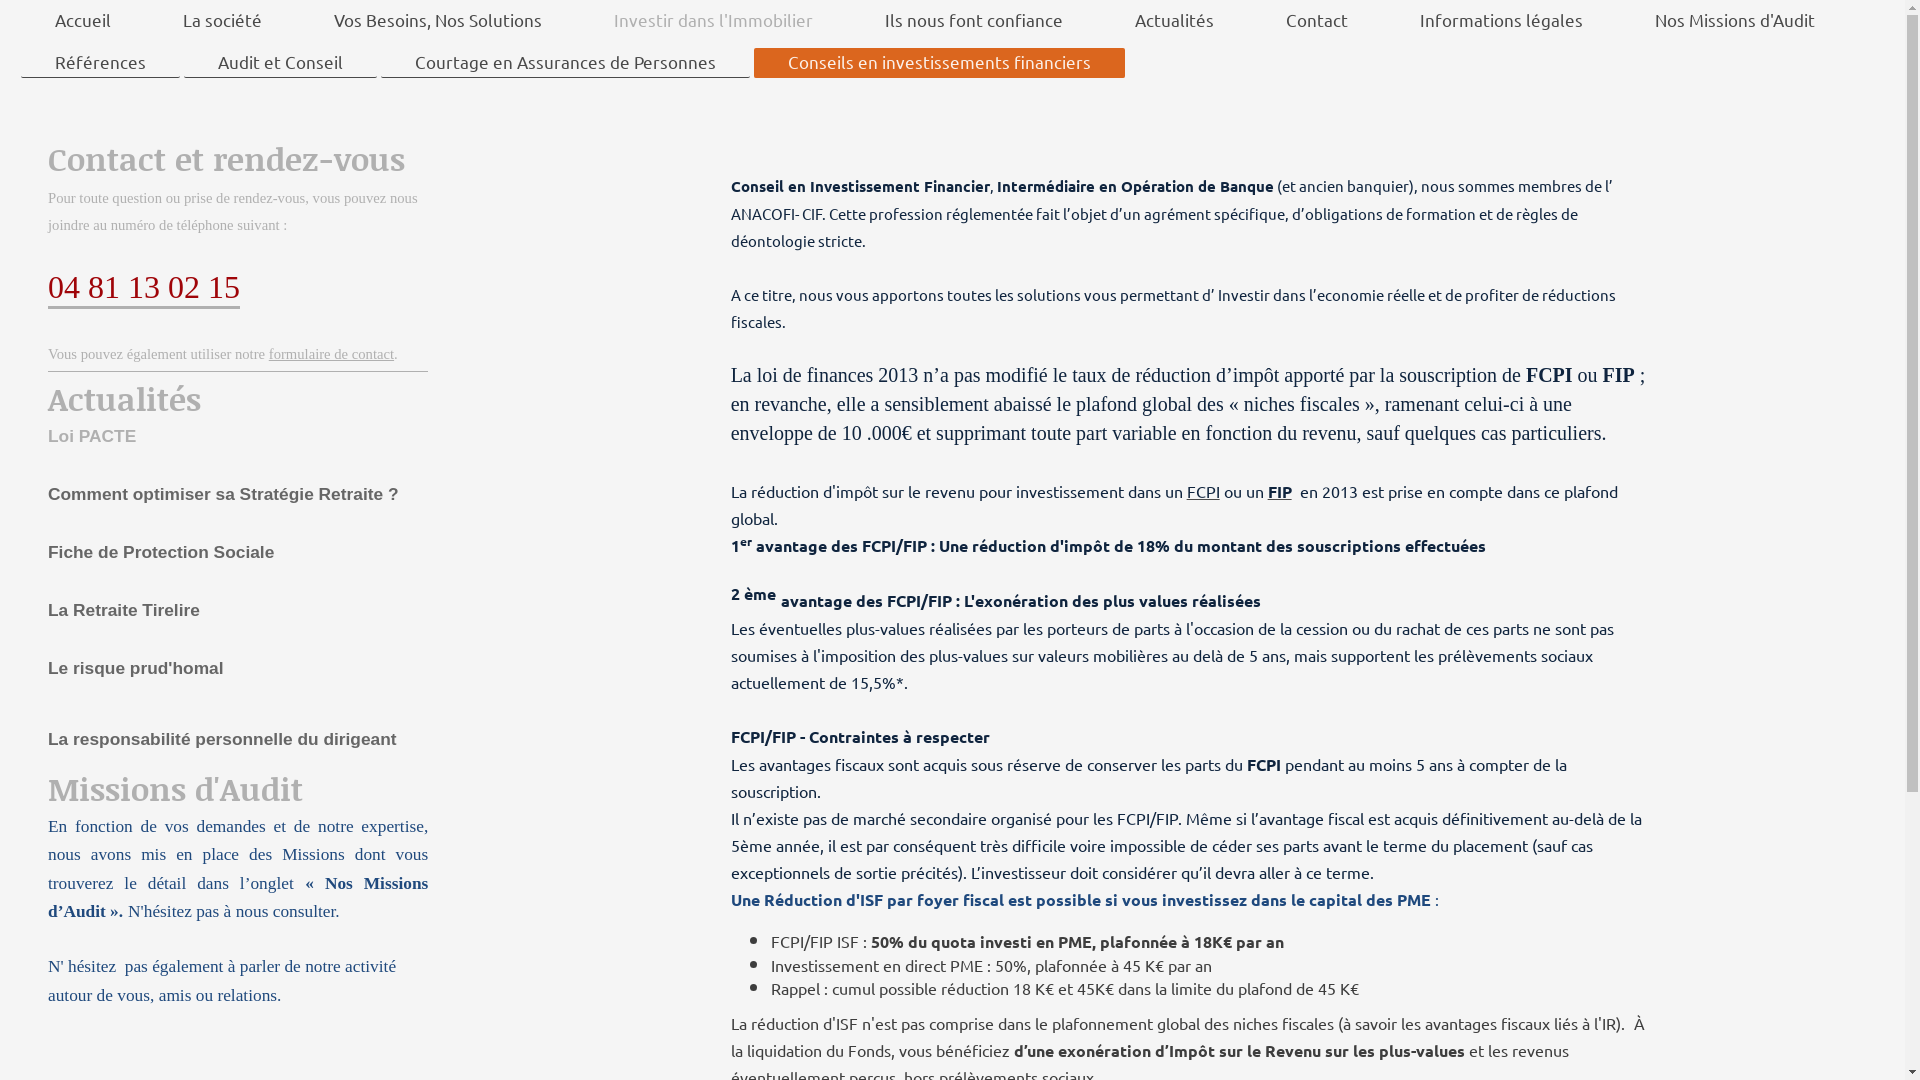 Image resolution: width=1920 pixels, height=1080 pixels. I want to click on FIP, so click(1280, 491).